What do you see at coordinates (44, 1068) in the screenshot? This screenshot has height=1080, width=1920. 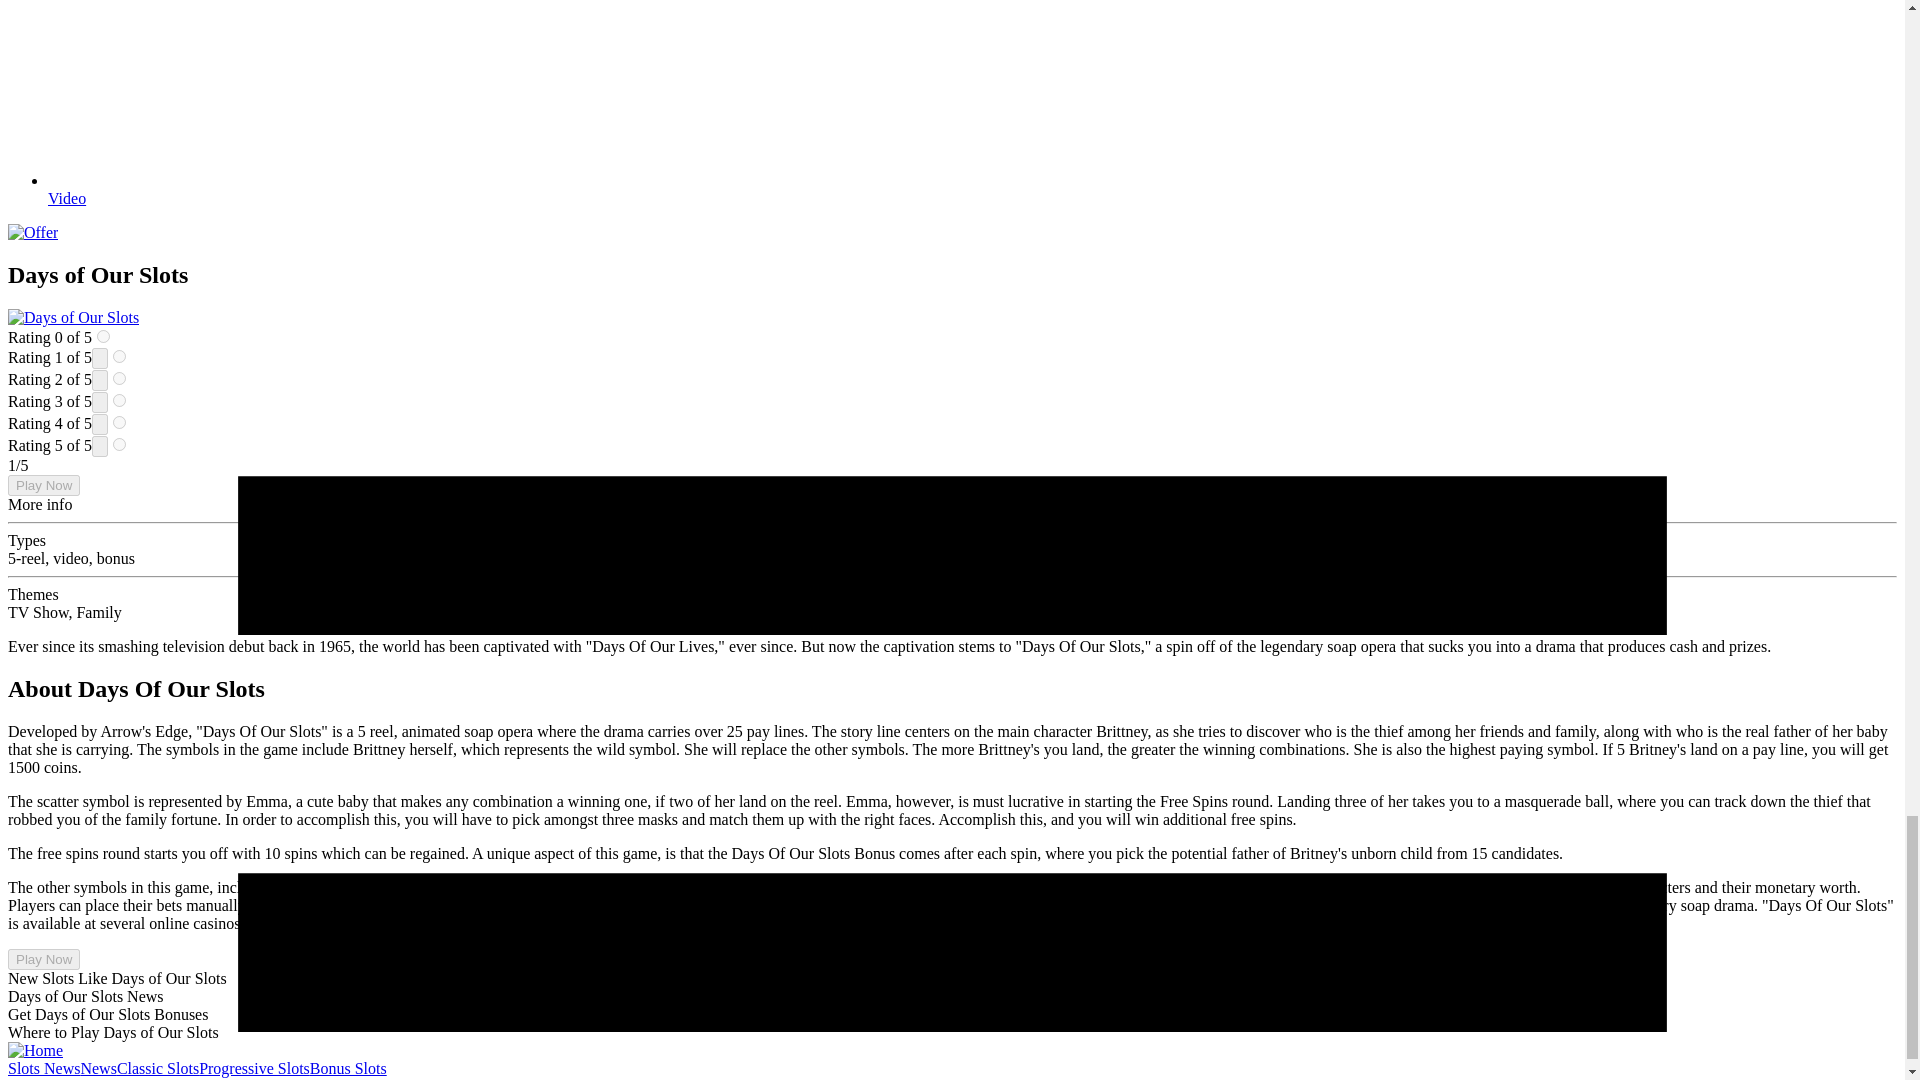 I see `Slots News` at bounding box center [44, 1068].